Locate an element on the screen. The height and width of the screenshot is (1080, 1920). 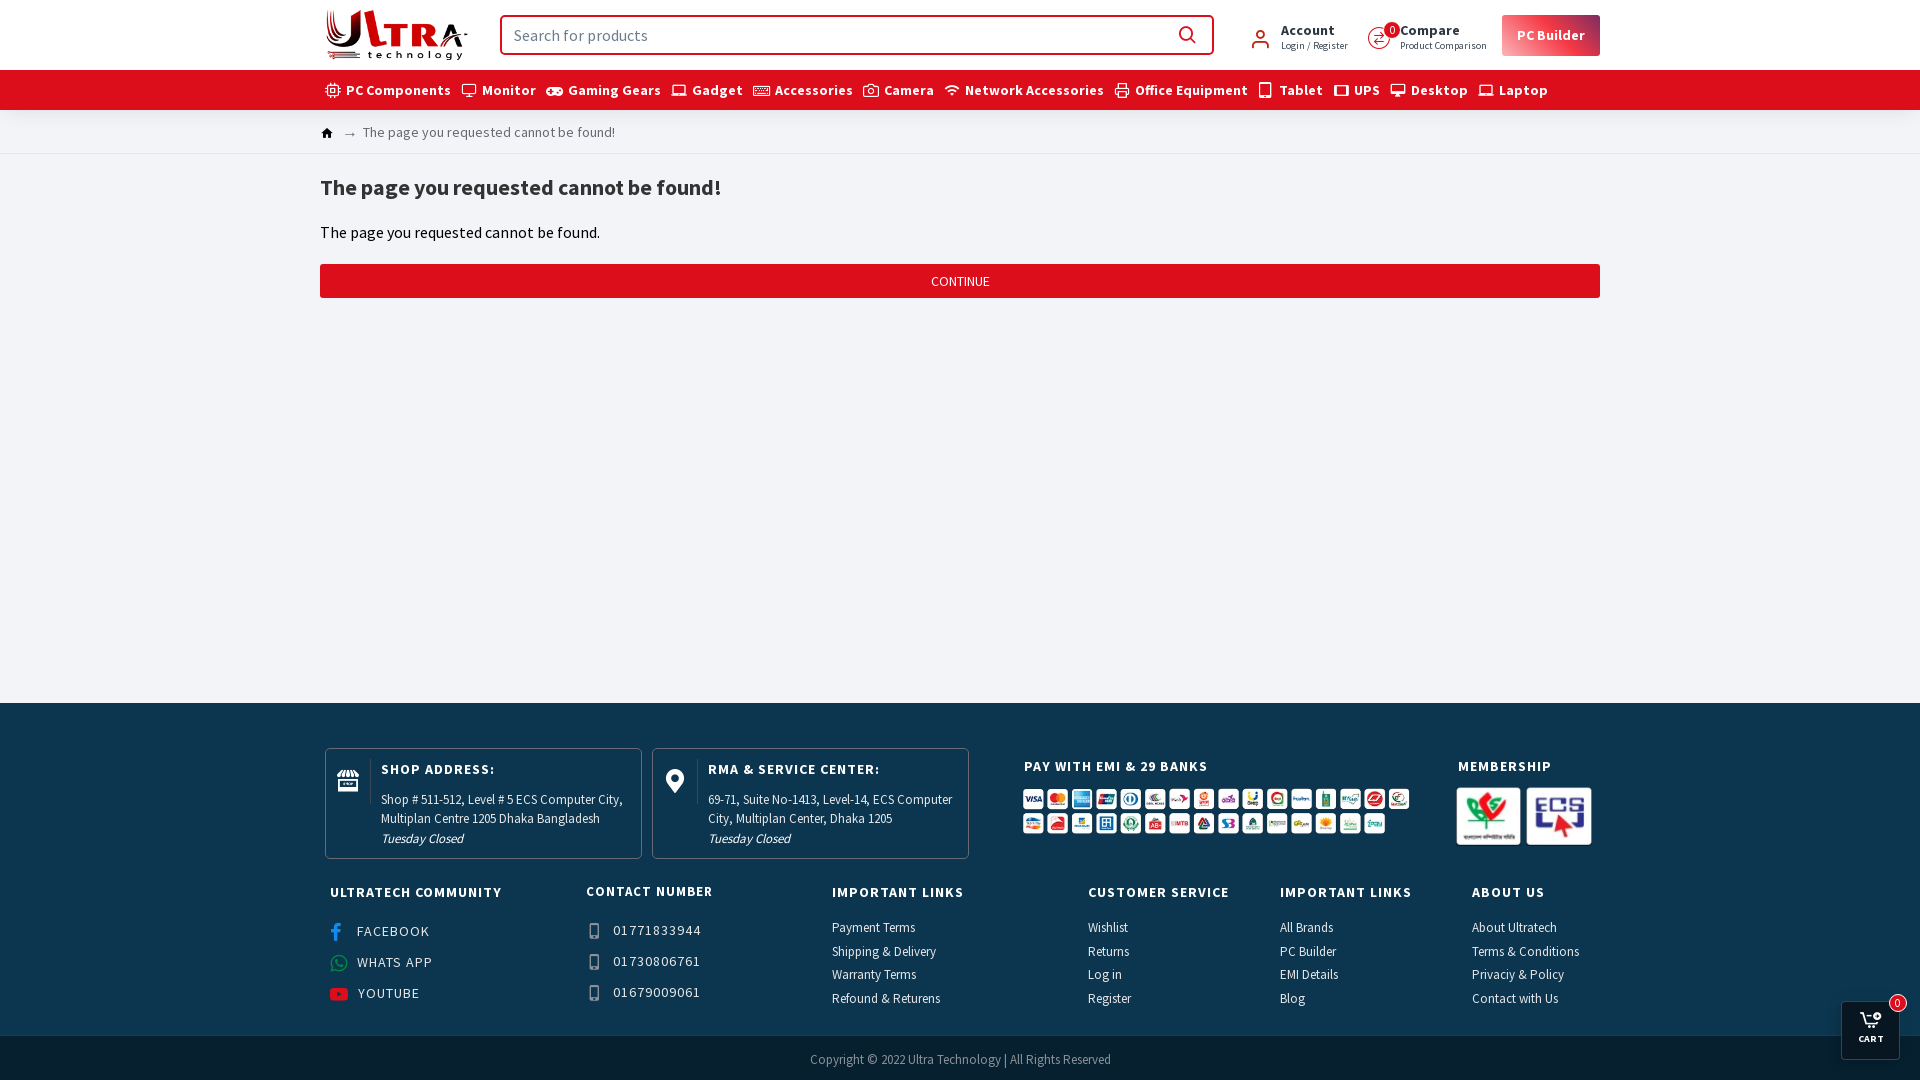
Refound & Returens is located at coordinates (887, 998).